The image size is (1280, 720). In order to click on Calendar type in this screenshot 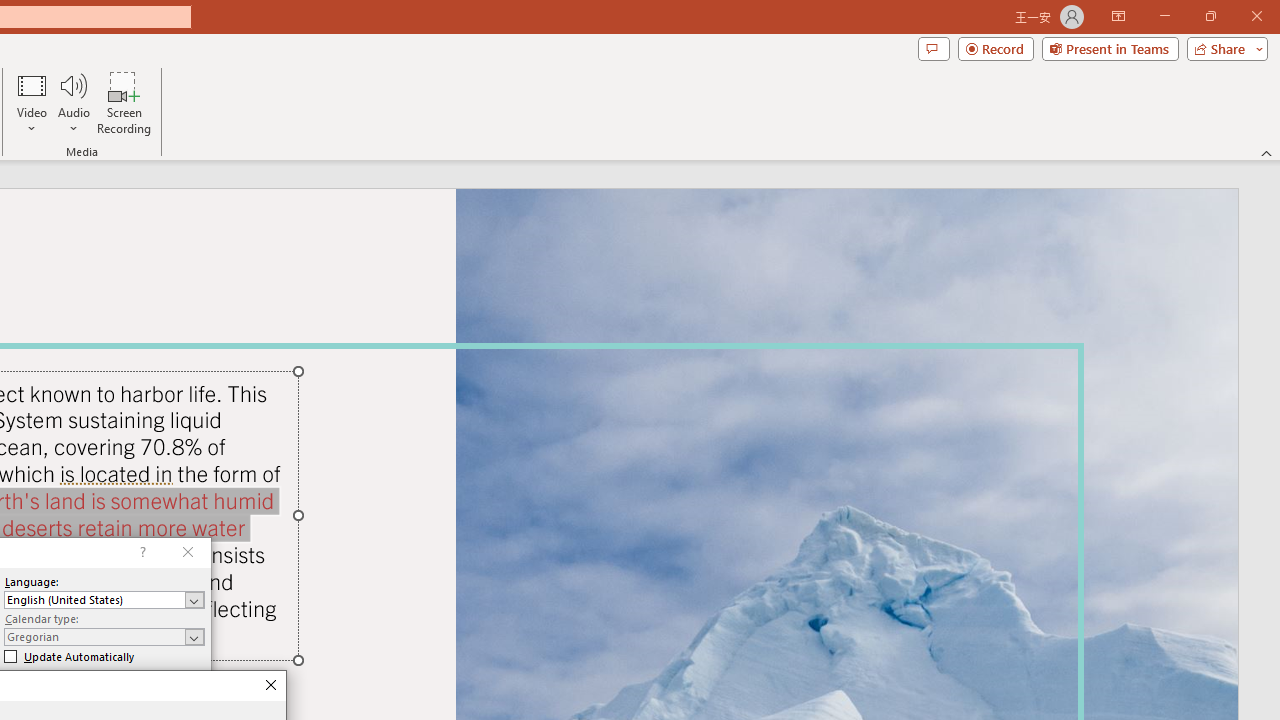, I will do `click(104, 636)`.